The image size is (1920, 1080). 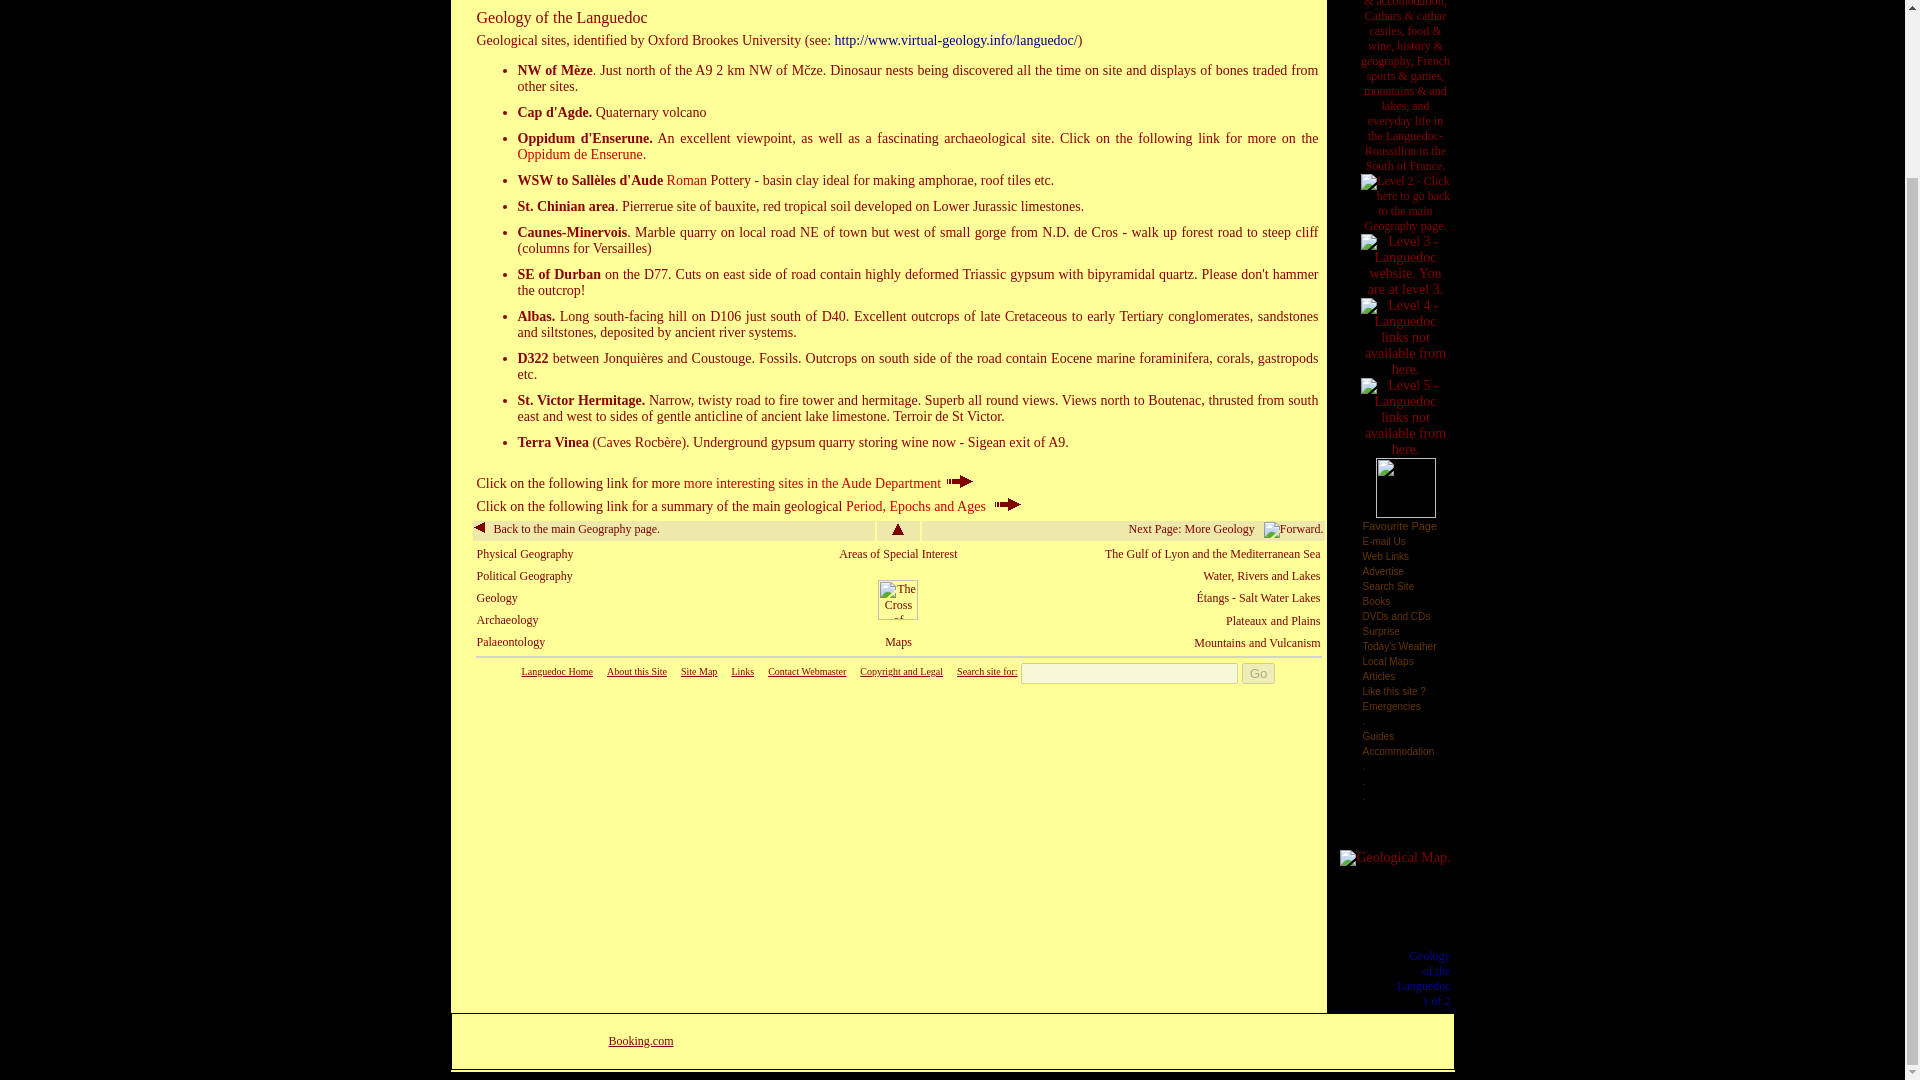 I want to click on Geology, so click(x=496, y=597).